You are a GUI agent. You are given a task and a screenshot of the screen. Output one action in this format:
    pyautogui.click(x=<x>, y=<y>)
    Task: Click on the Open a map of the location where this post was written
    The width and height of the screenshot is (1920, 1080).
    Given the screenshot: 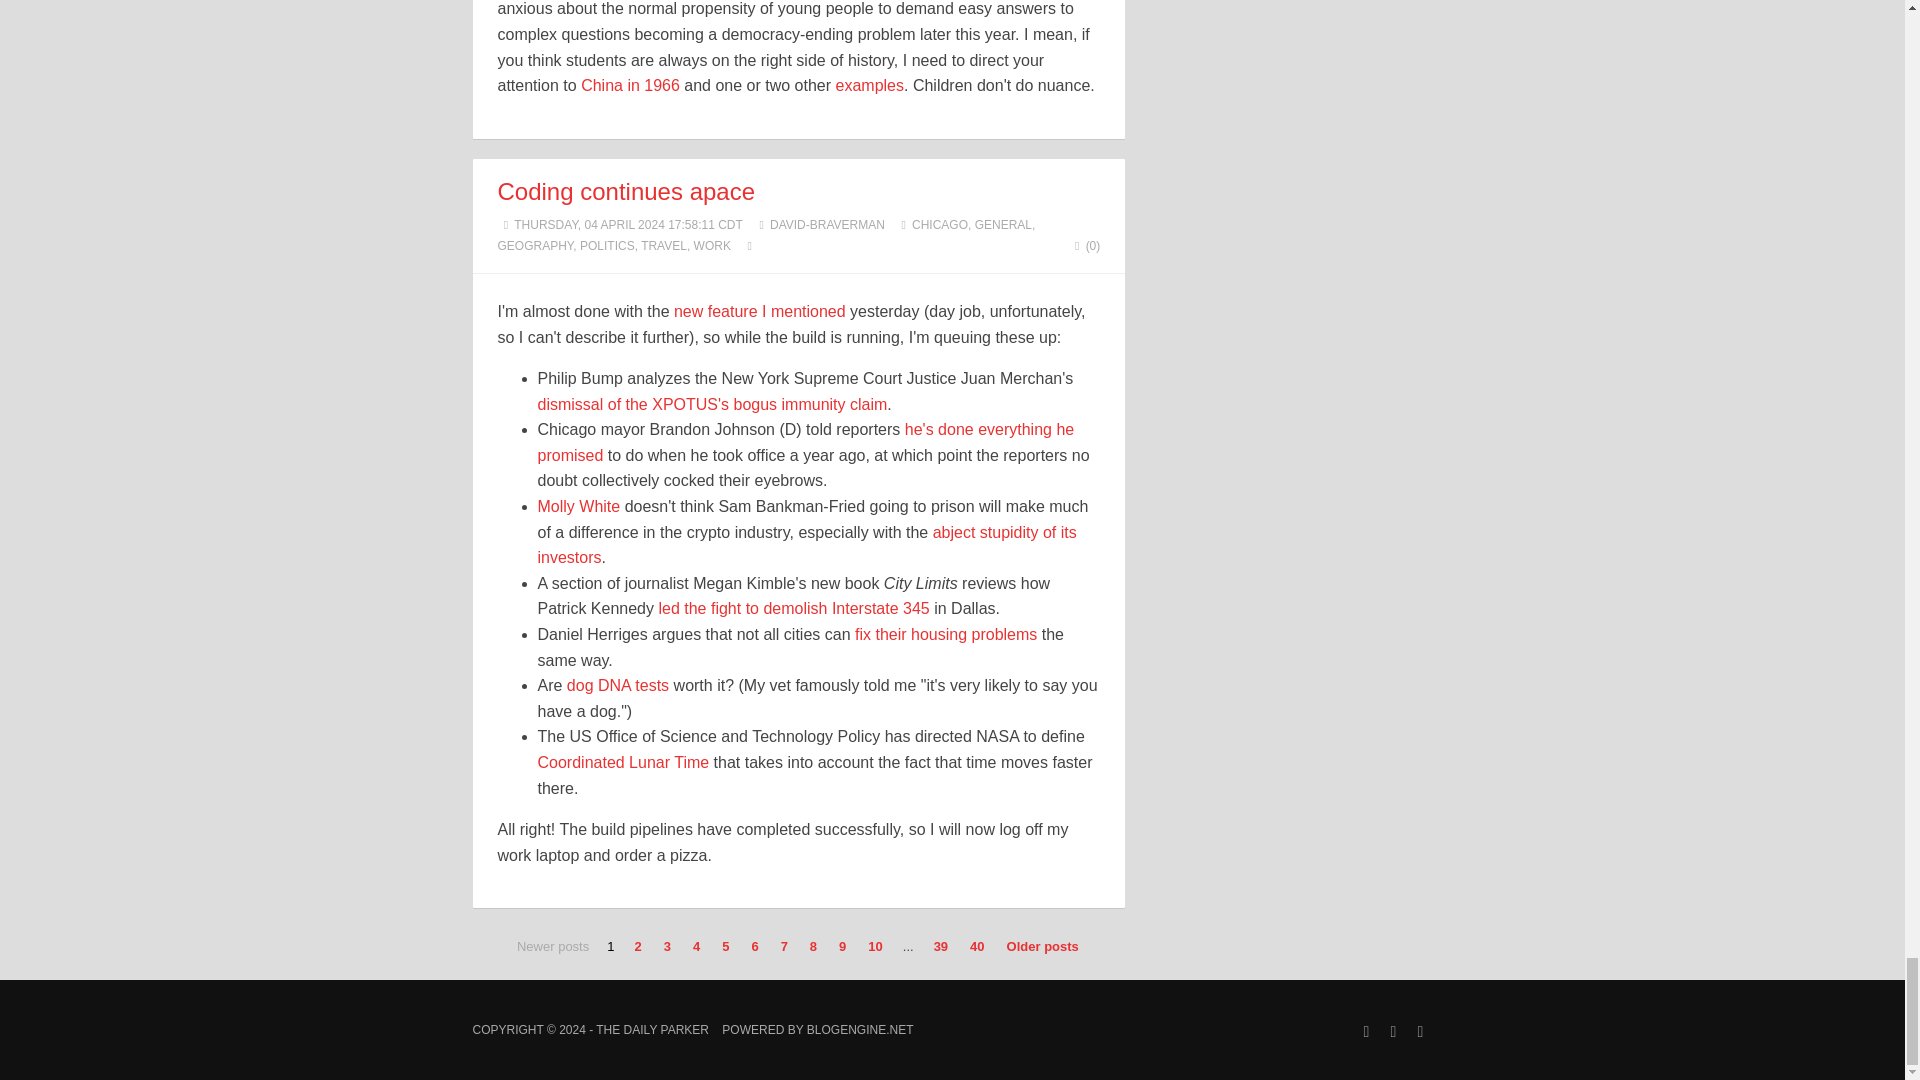 What is the action you would take?
    pyautogui.click(x=750, y=245)
    